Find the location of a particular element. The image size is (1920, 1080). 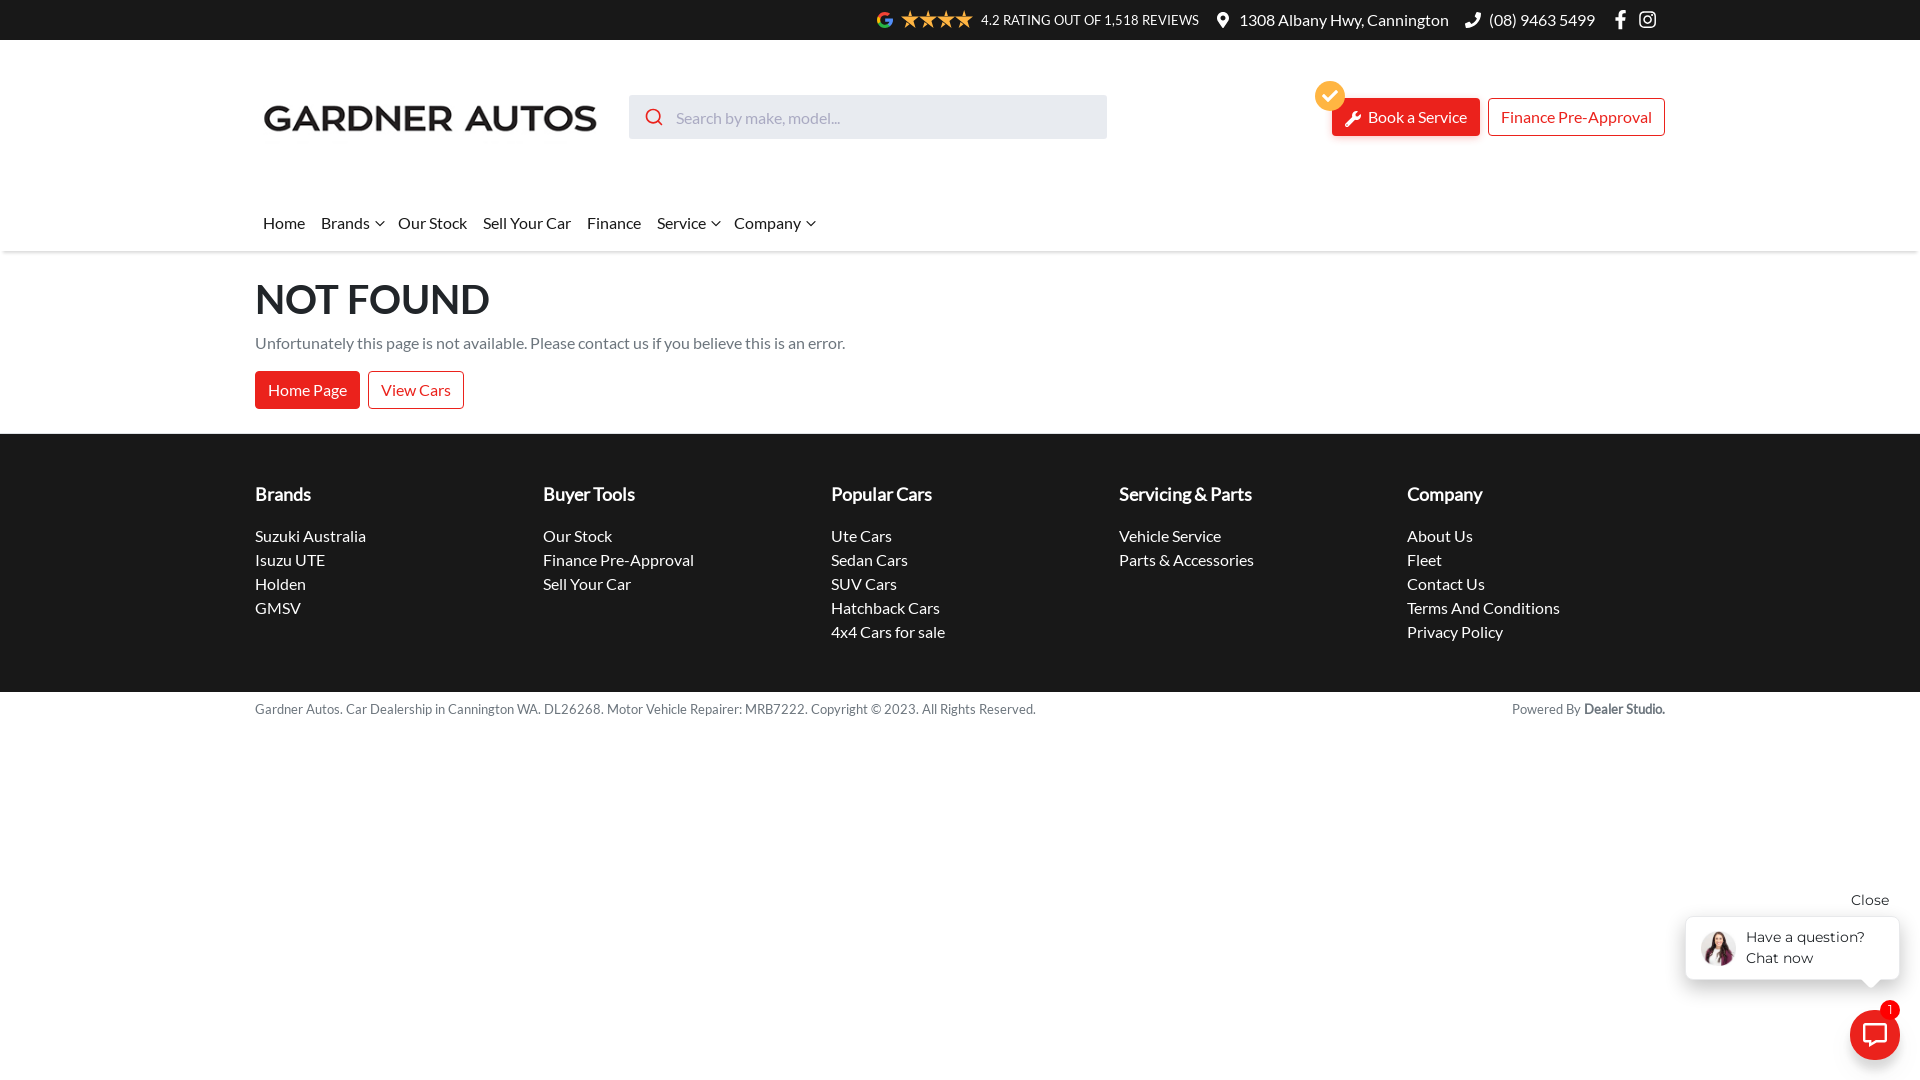

Fleet is located at coordinates (1424, 560).